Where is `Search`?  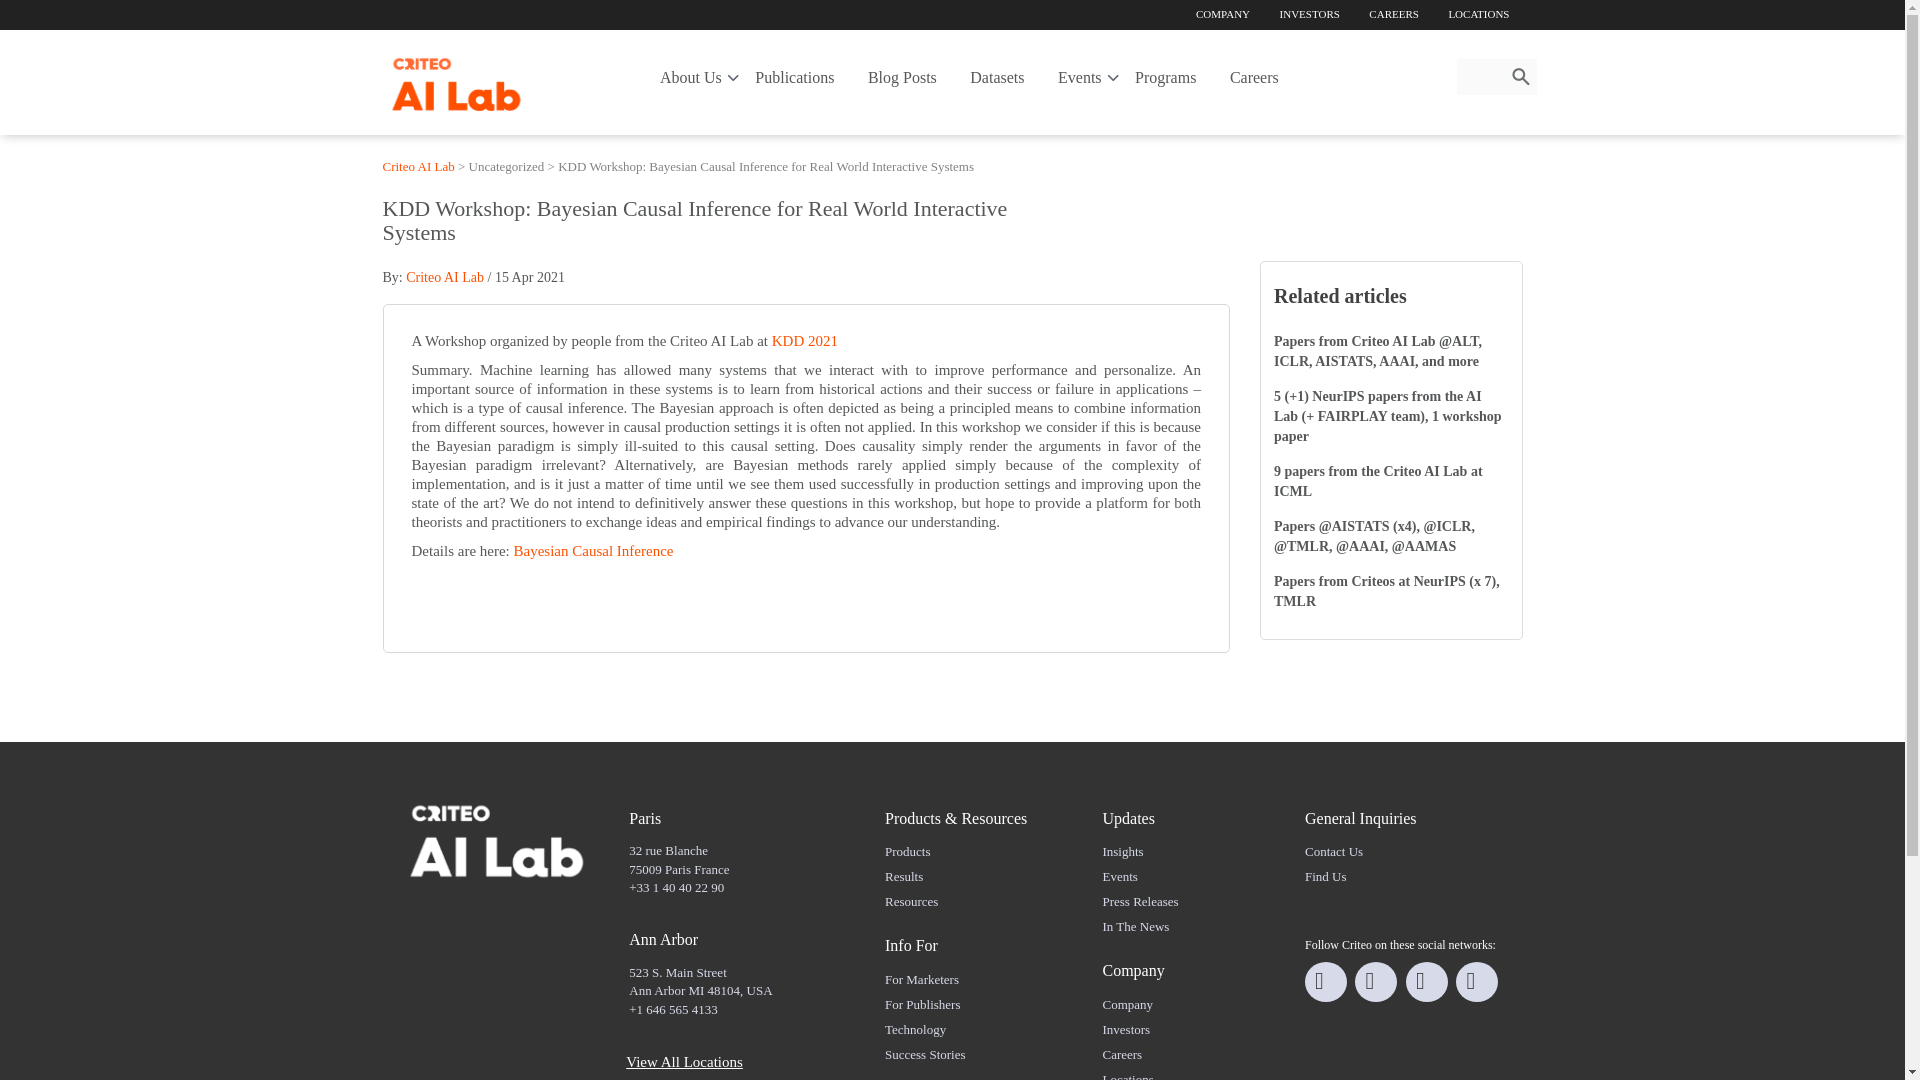
Search is located at coordinates (1521, 77).